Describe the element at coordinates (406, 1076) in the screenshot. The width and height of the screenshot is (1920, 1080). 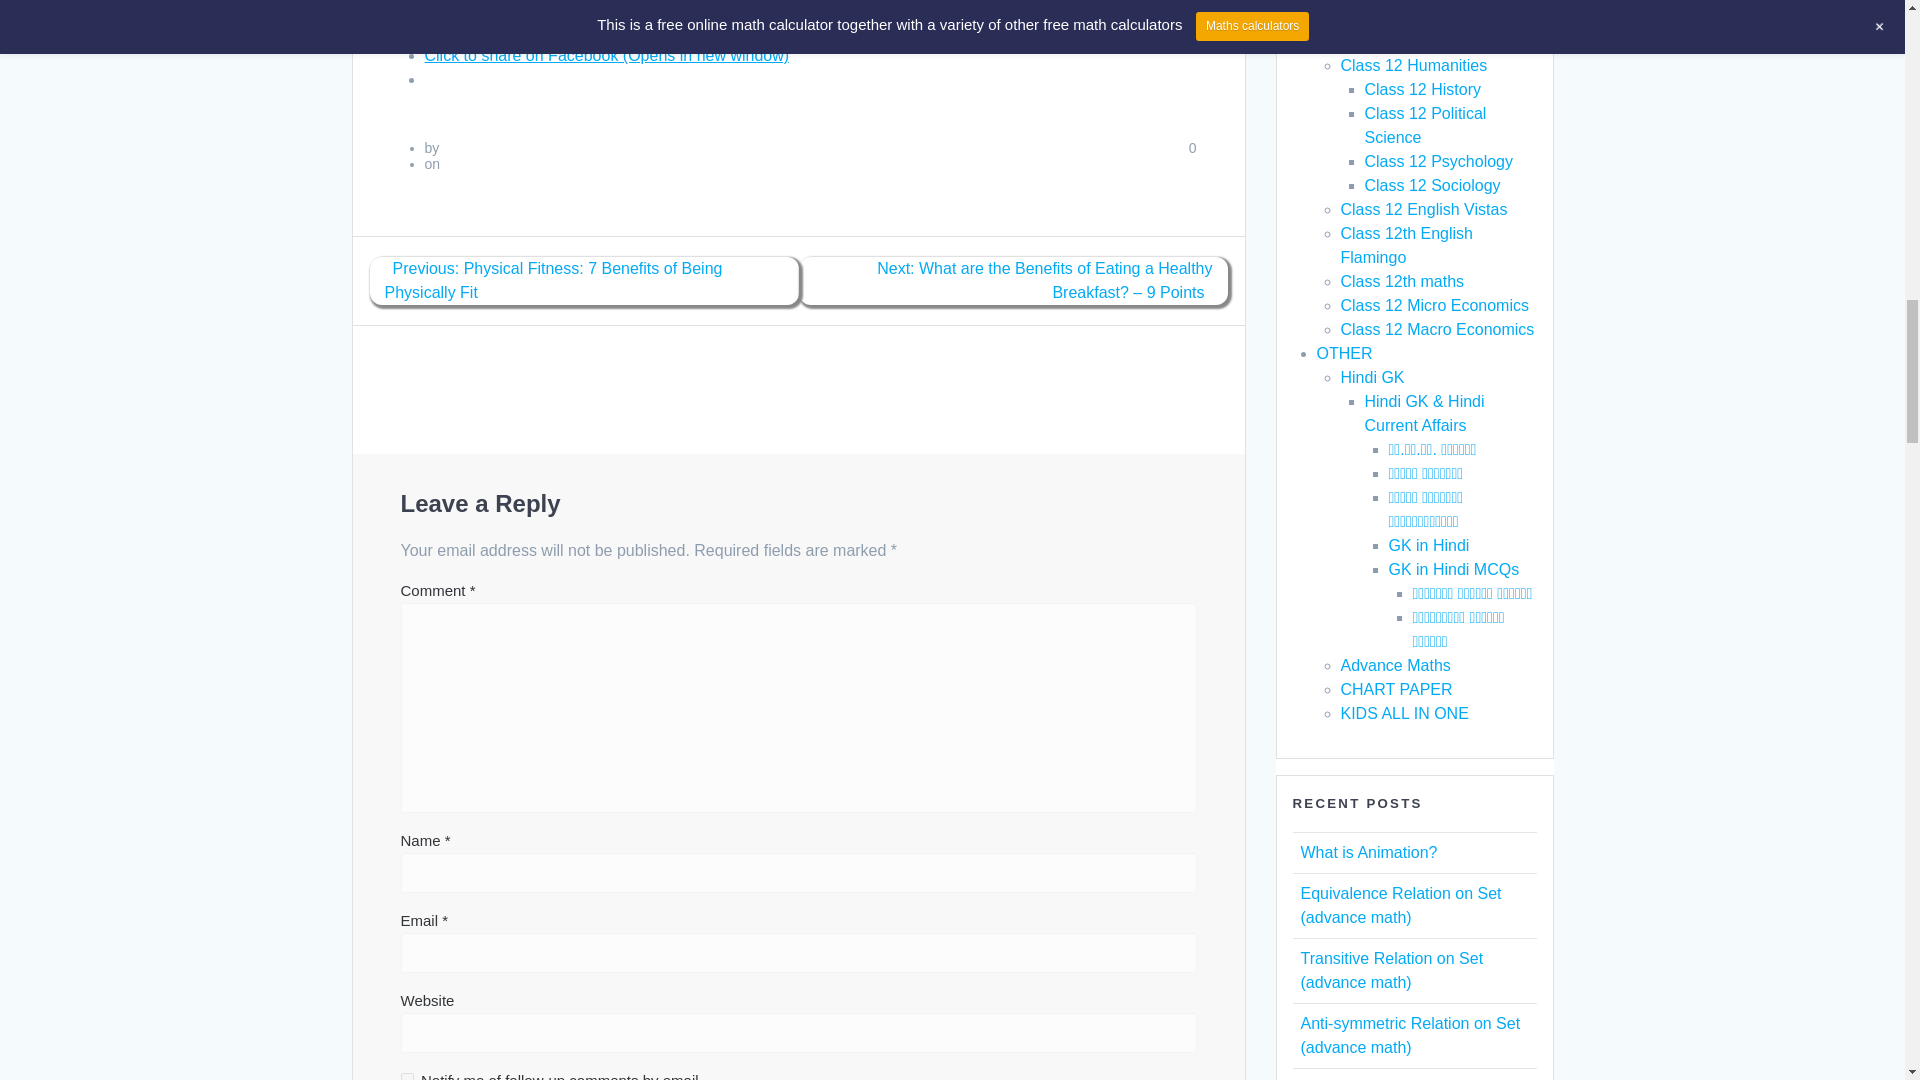
I see `subscribe` at that location.